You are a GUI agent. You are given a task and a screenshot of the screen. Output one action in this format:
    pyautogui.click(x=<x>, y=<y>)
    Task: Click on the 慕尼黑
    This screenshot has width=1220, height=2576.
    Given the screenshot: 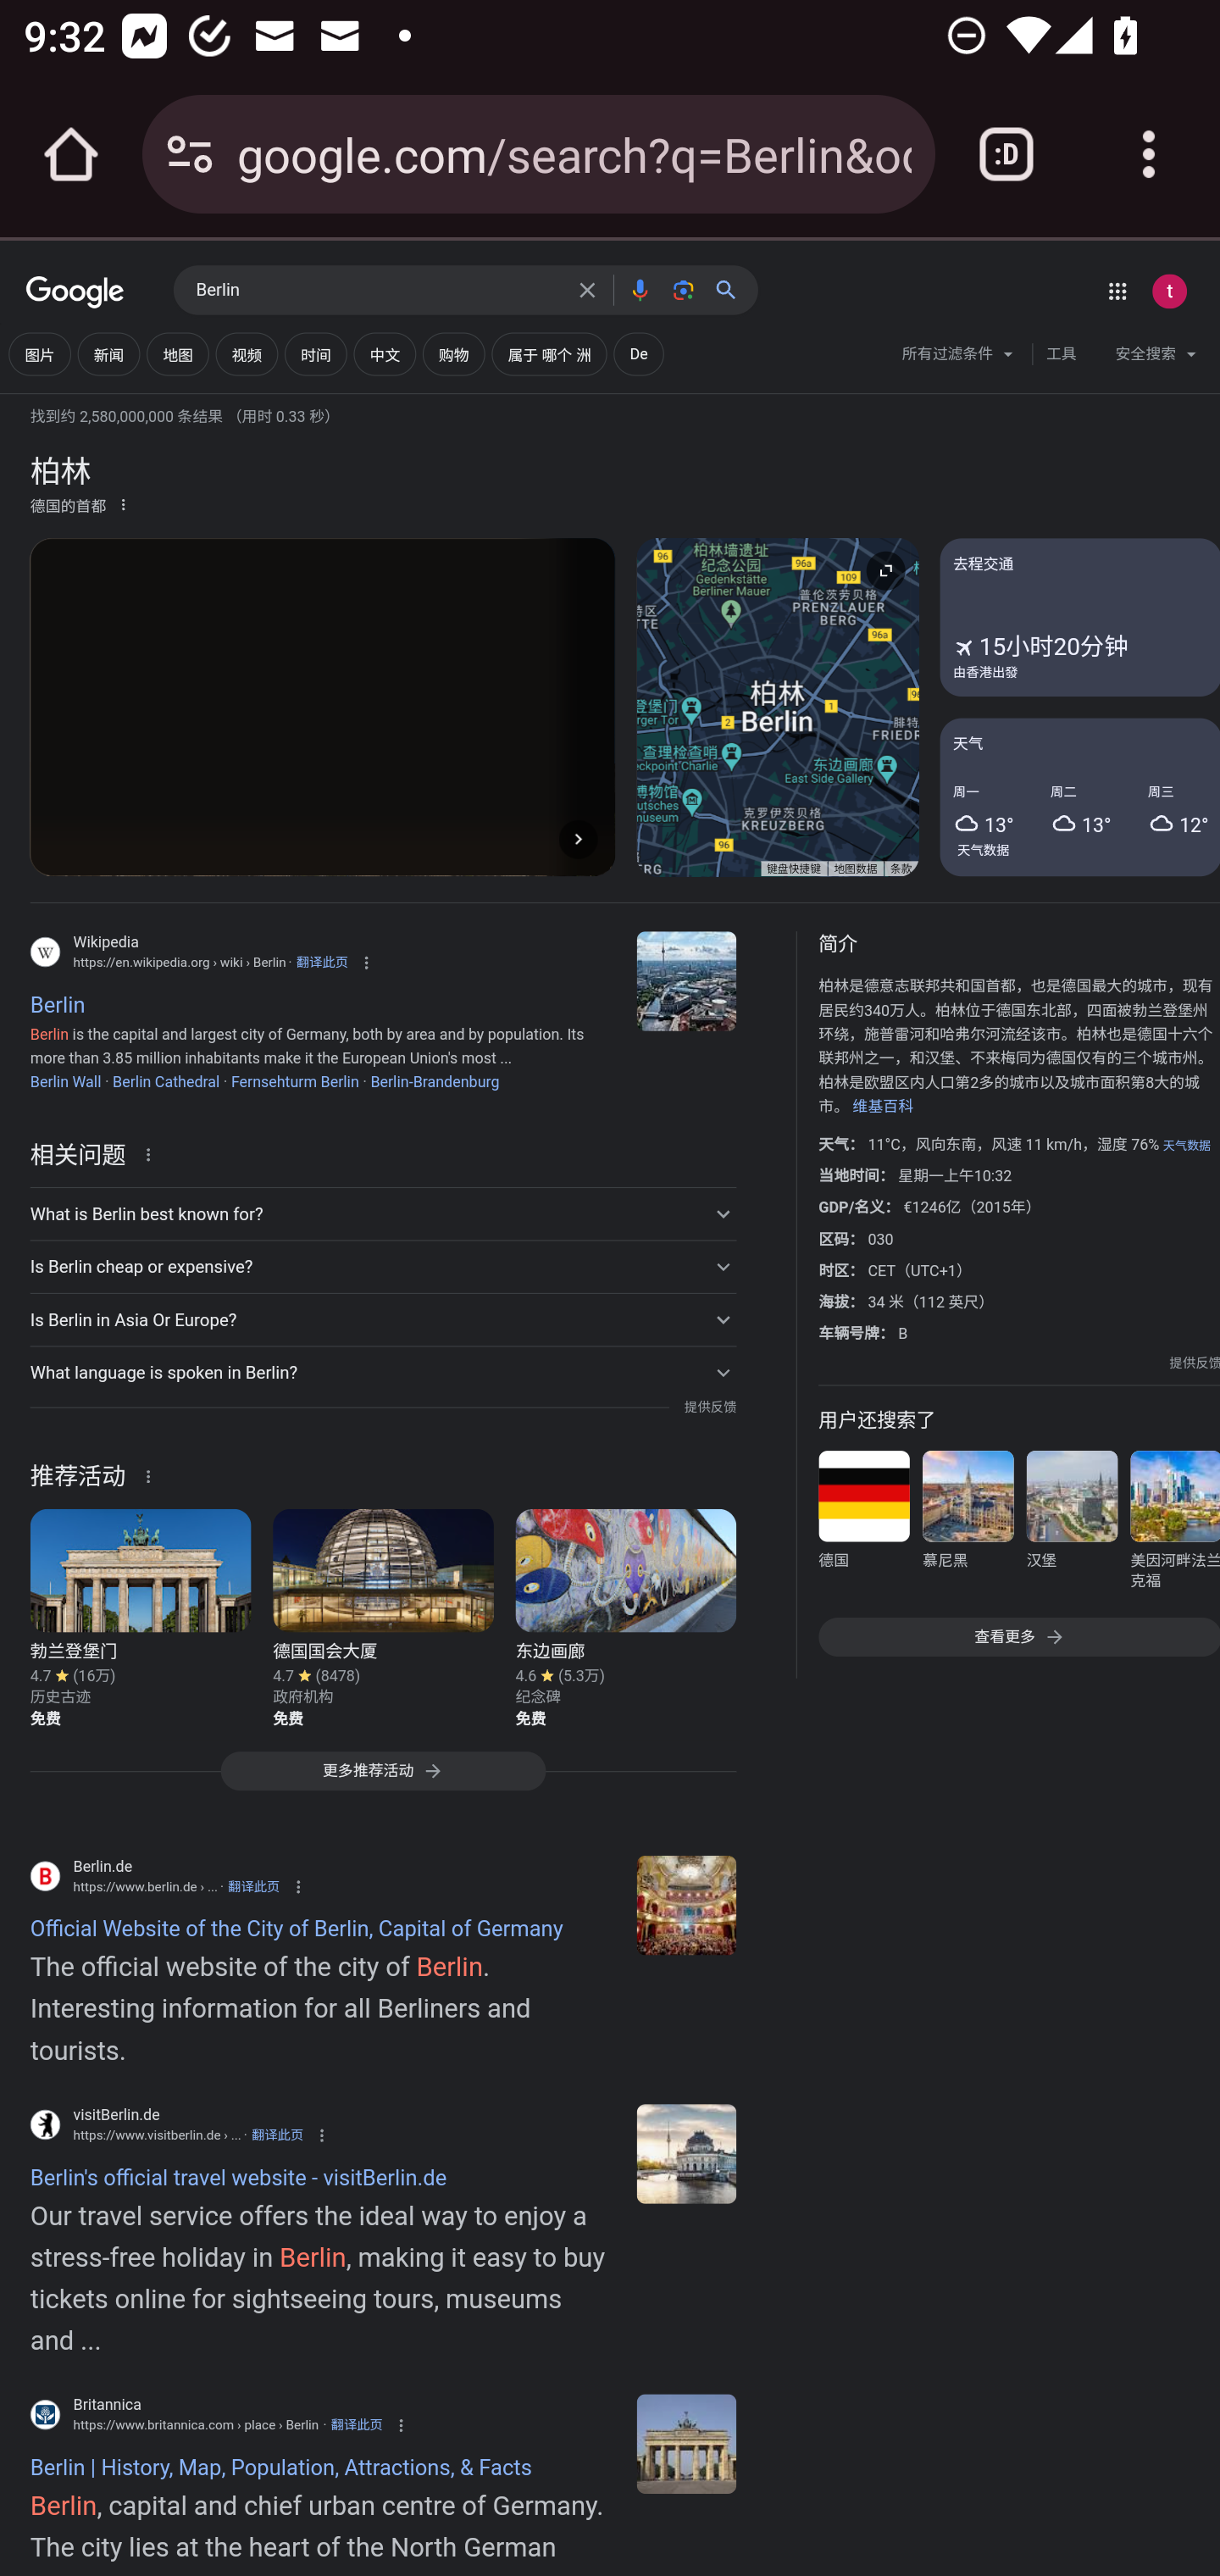 What is the action you would take?
    pyautogui.click(x=968, y=1524)
    